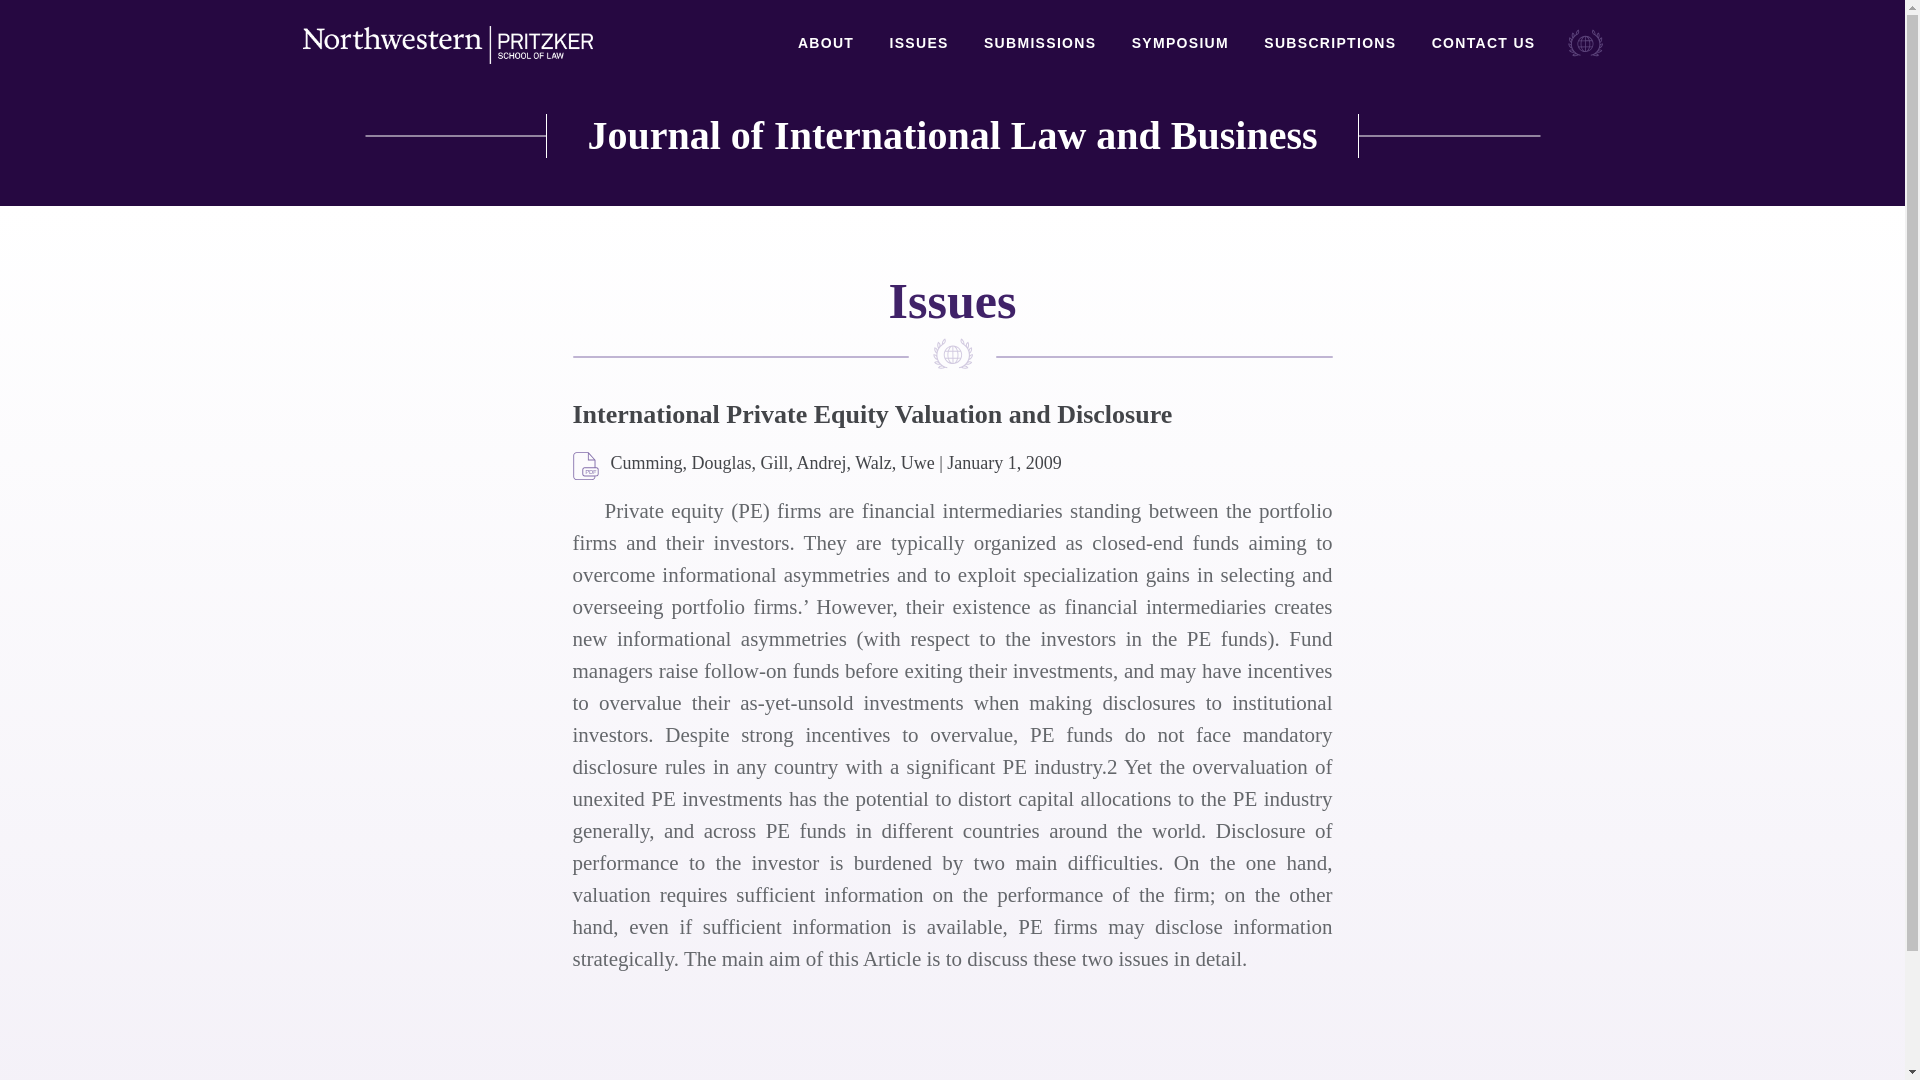  What do you see at coordinates (918, 43) in the screenshot?
I see `ISSUES` at bounding box center [918, 43].